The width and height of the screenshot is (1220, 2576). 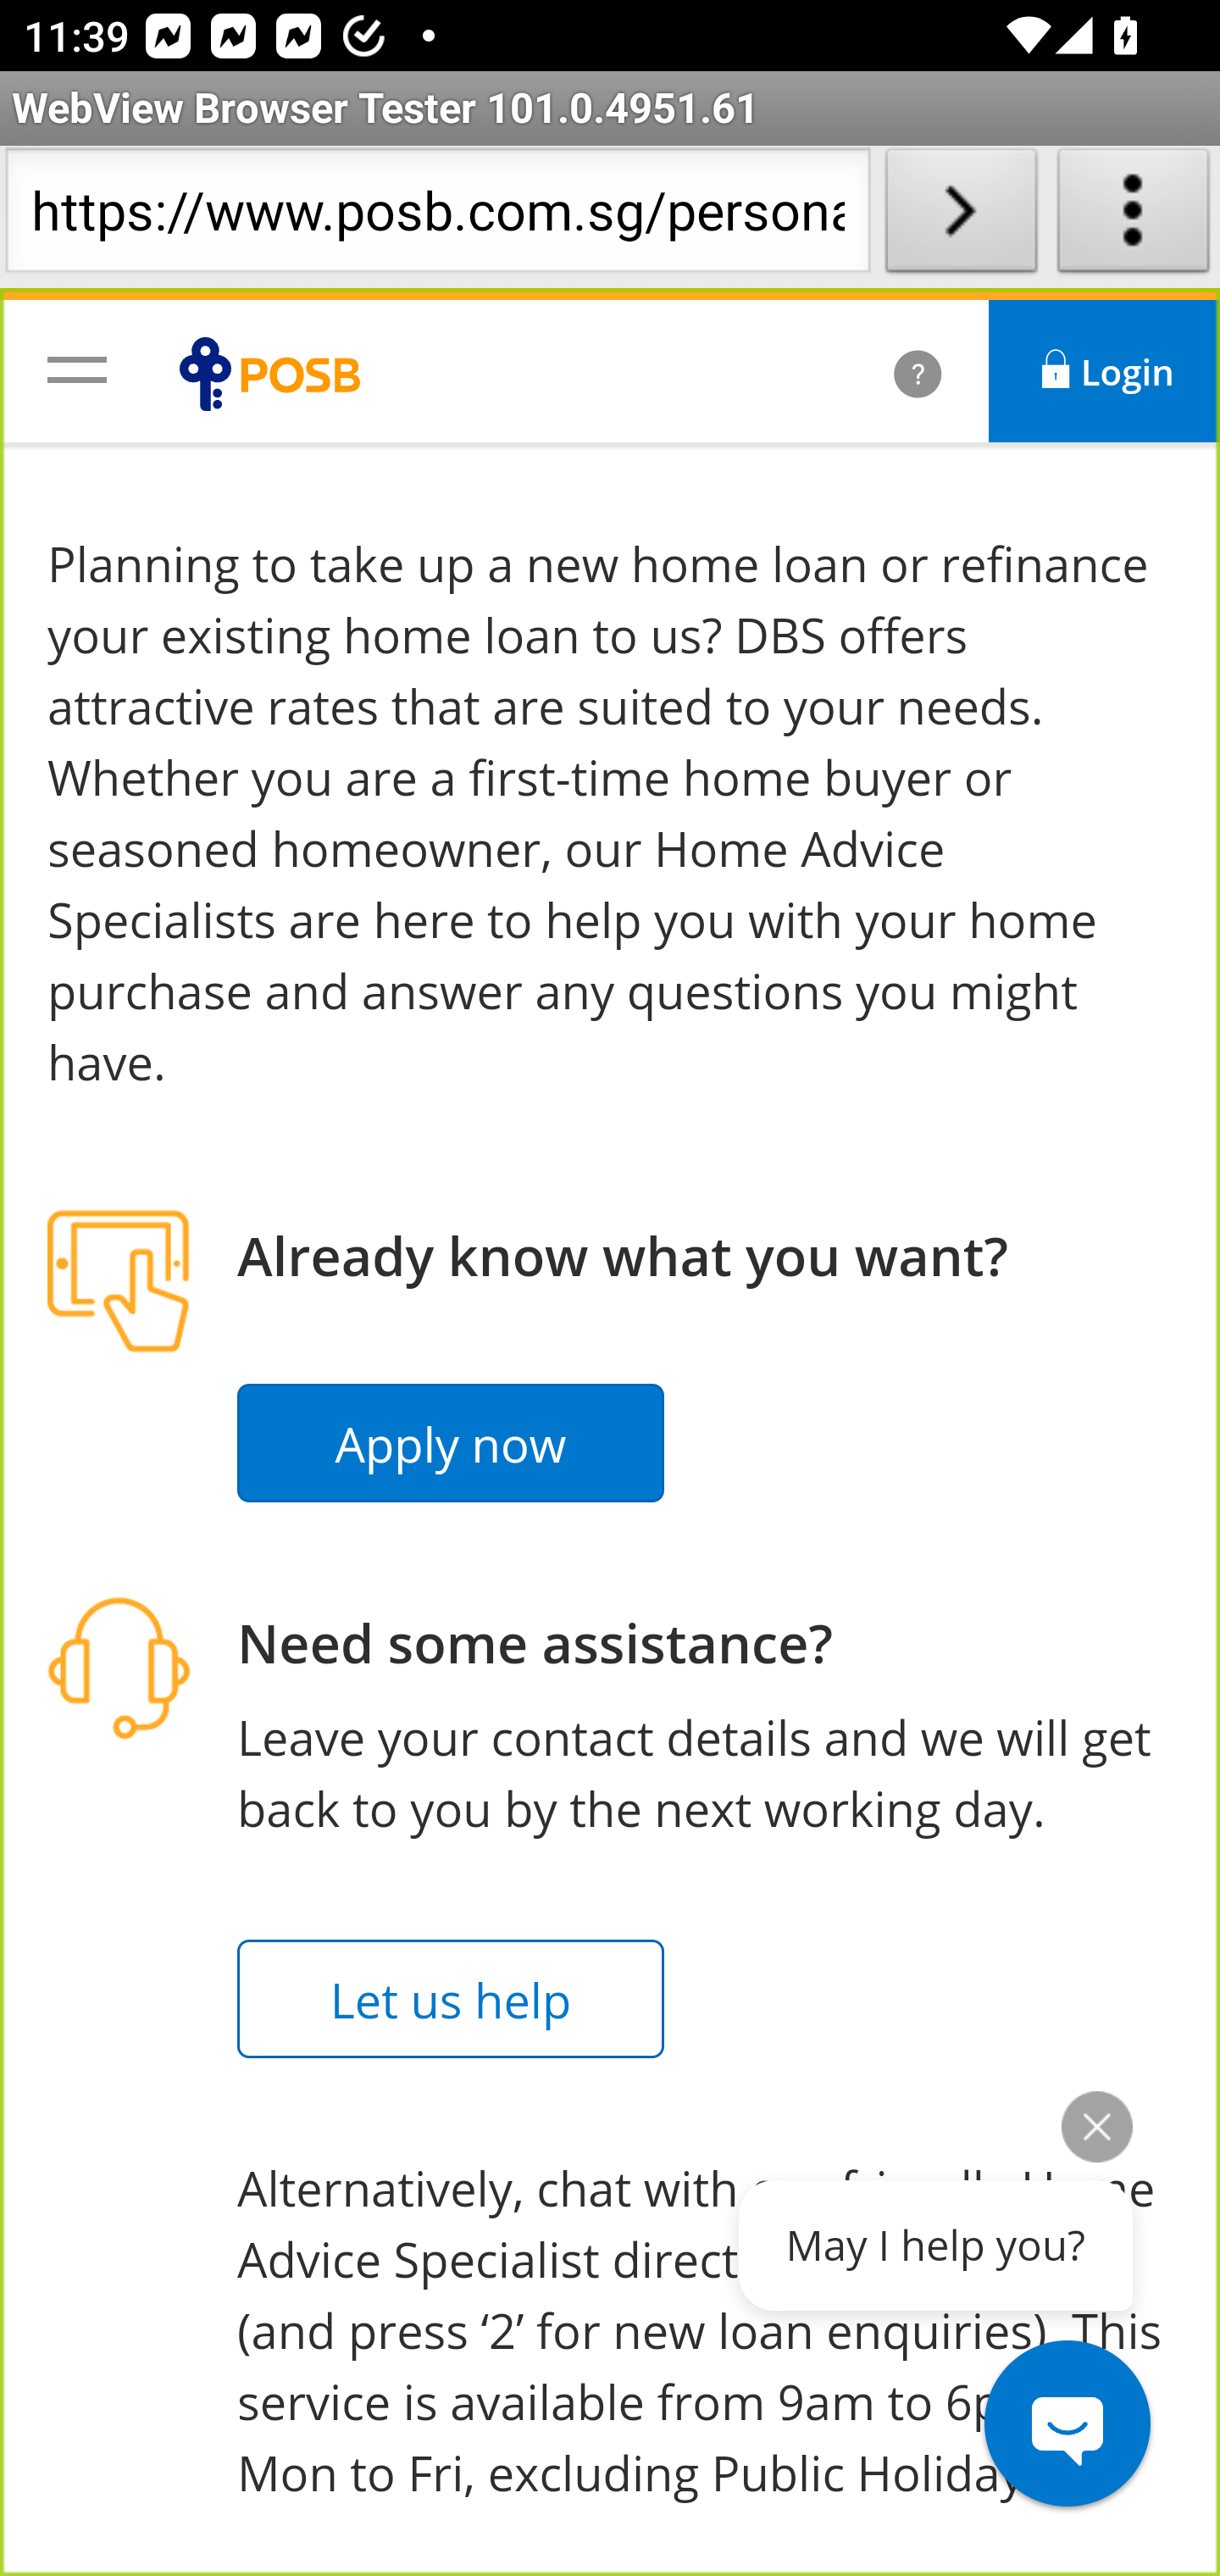 I want to click on ﱲ, so click(x=882, y=372).